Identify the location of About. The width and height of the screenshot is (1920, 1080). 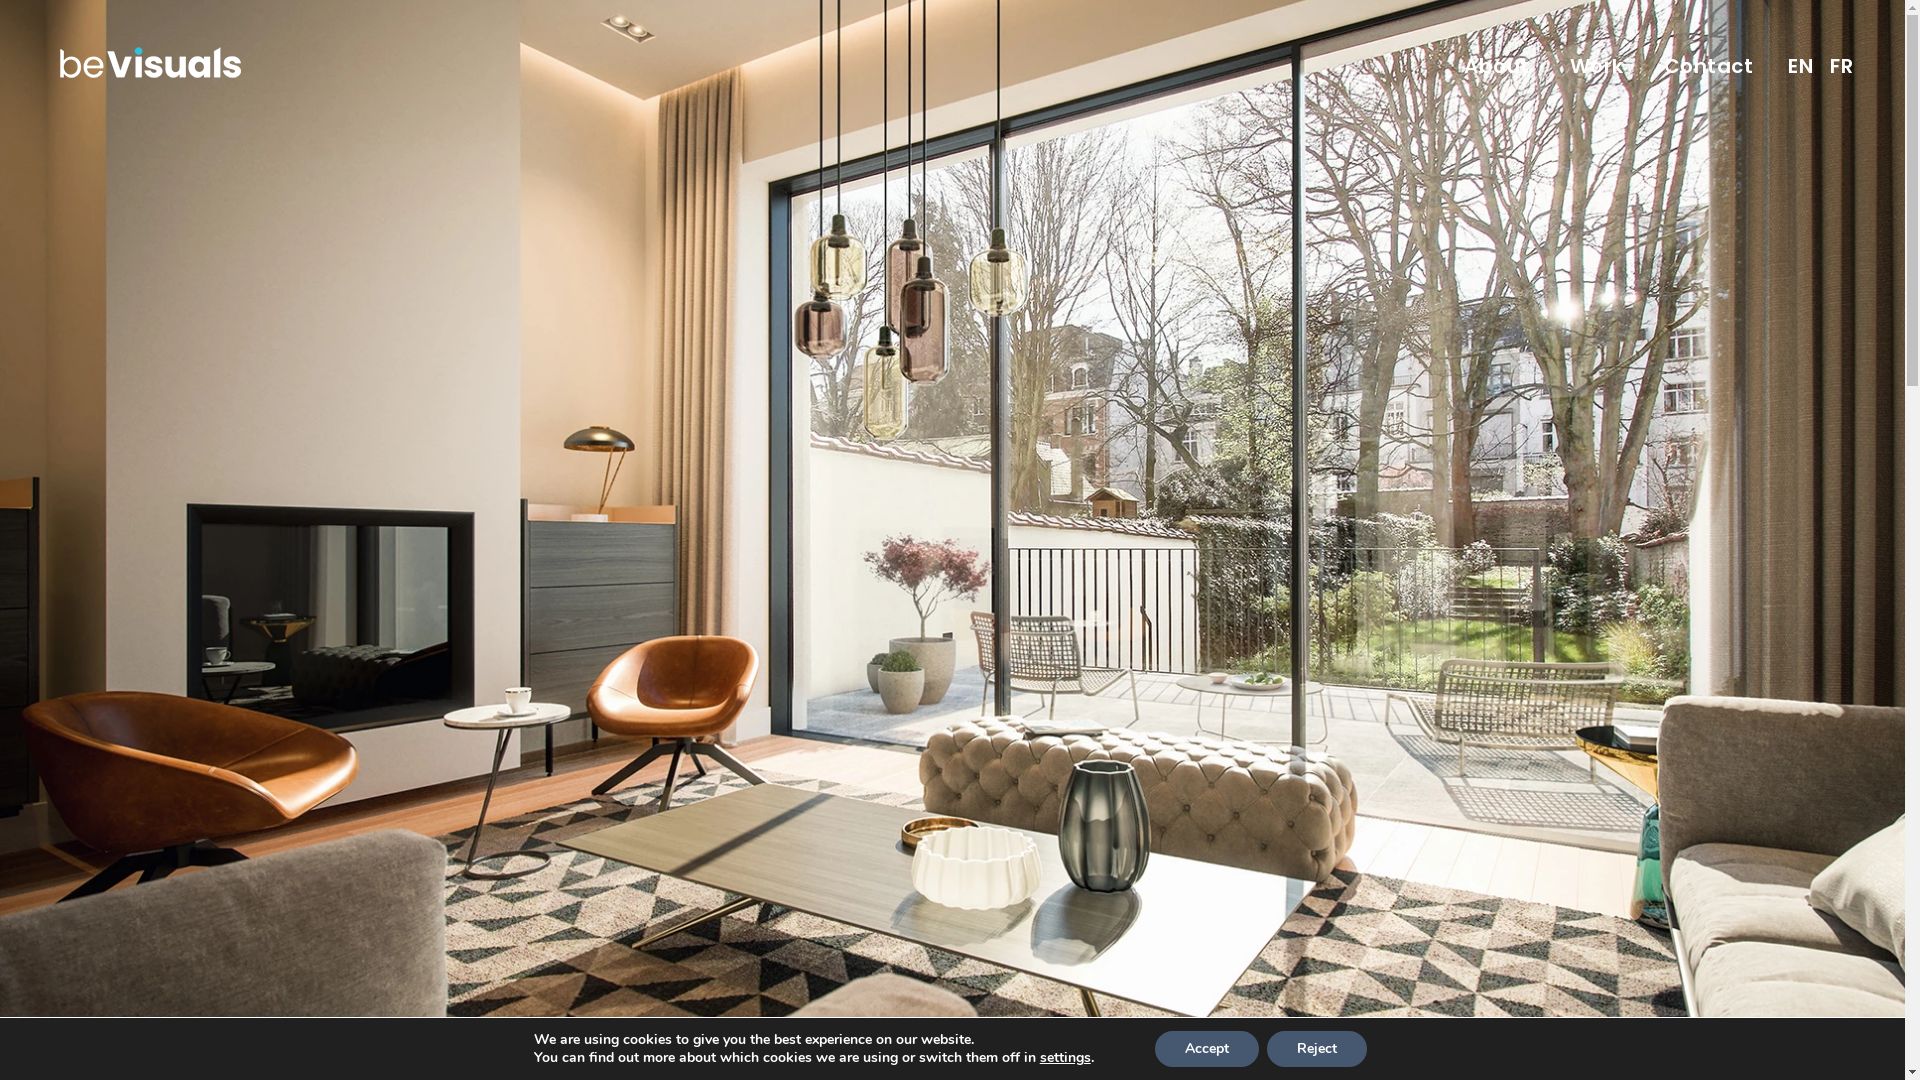
(1497, 65).